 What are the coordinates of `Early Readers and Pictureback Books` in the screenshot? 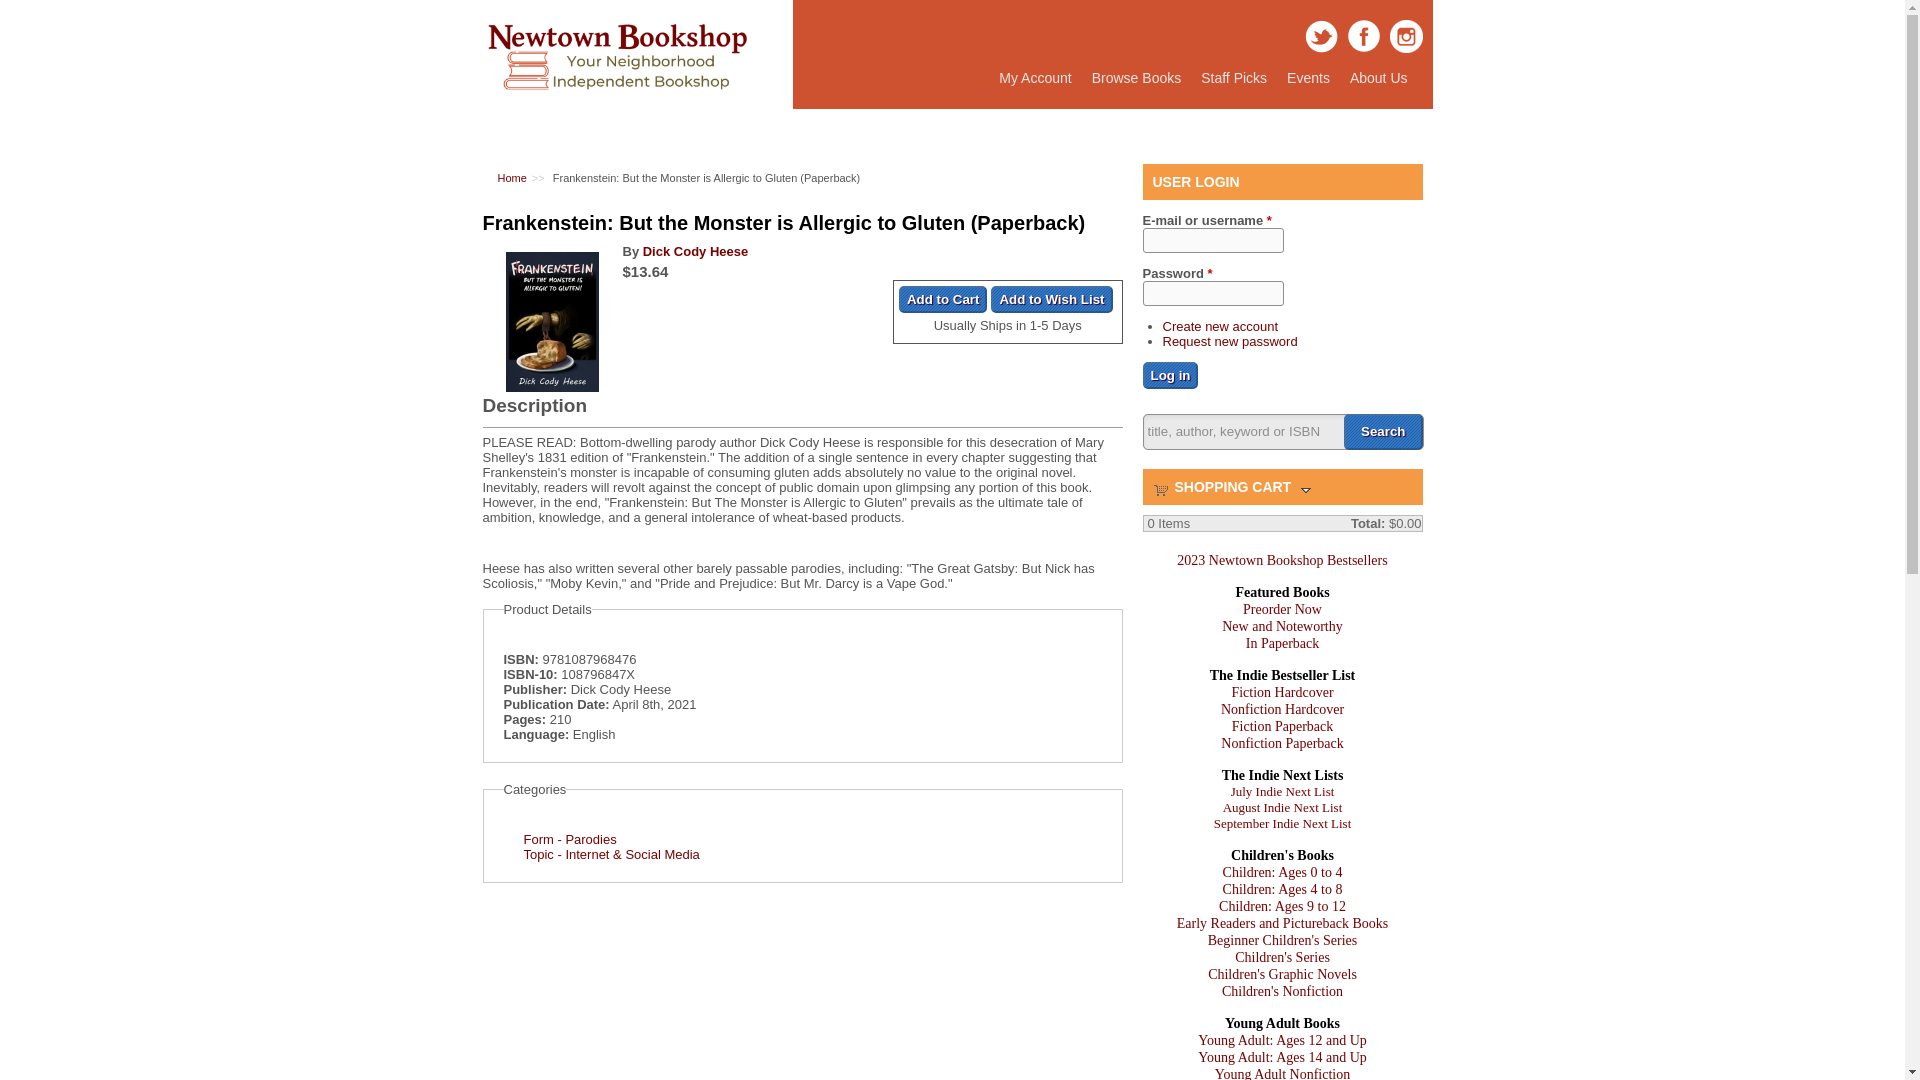 It's located at (1282, 922).